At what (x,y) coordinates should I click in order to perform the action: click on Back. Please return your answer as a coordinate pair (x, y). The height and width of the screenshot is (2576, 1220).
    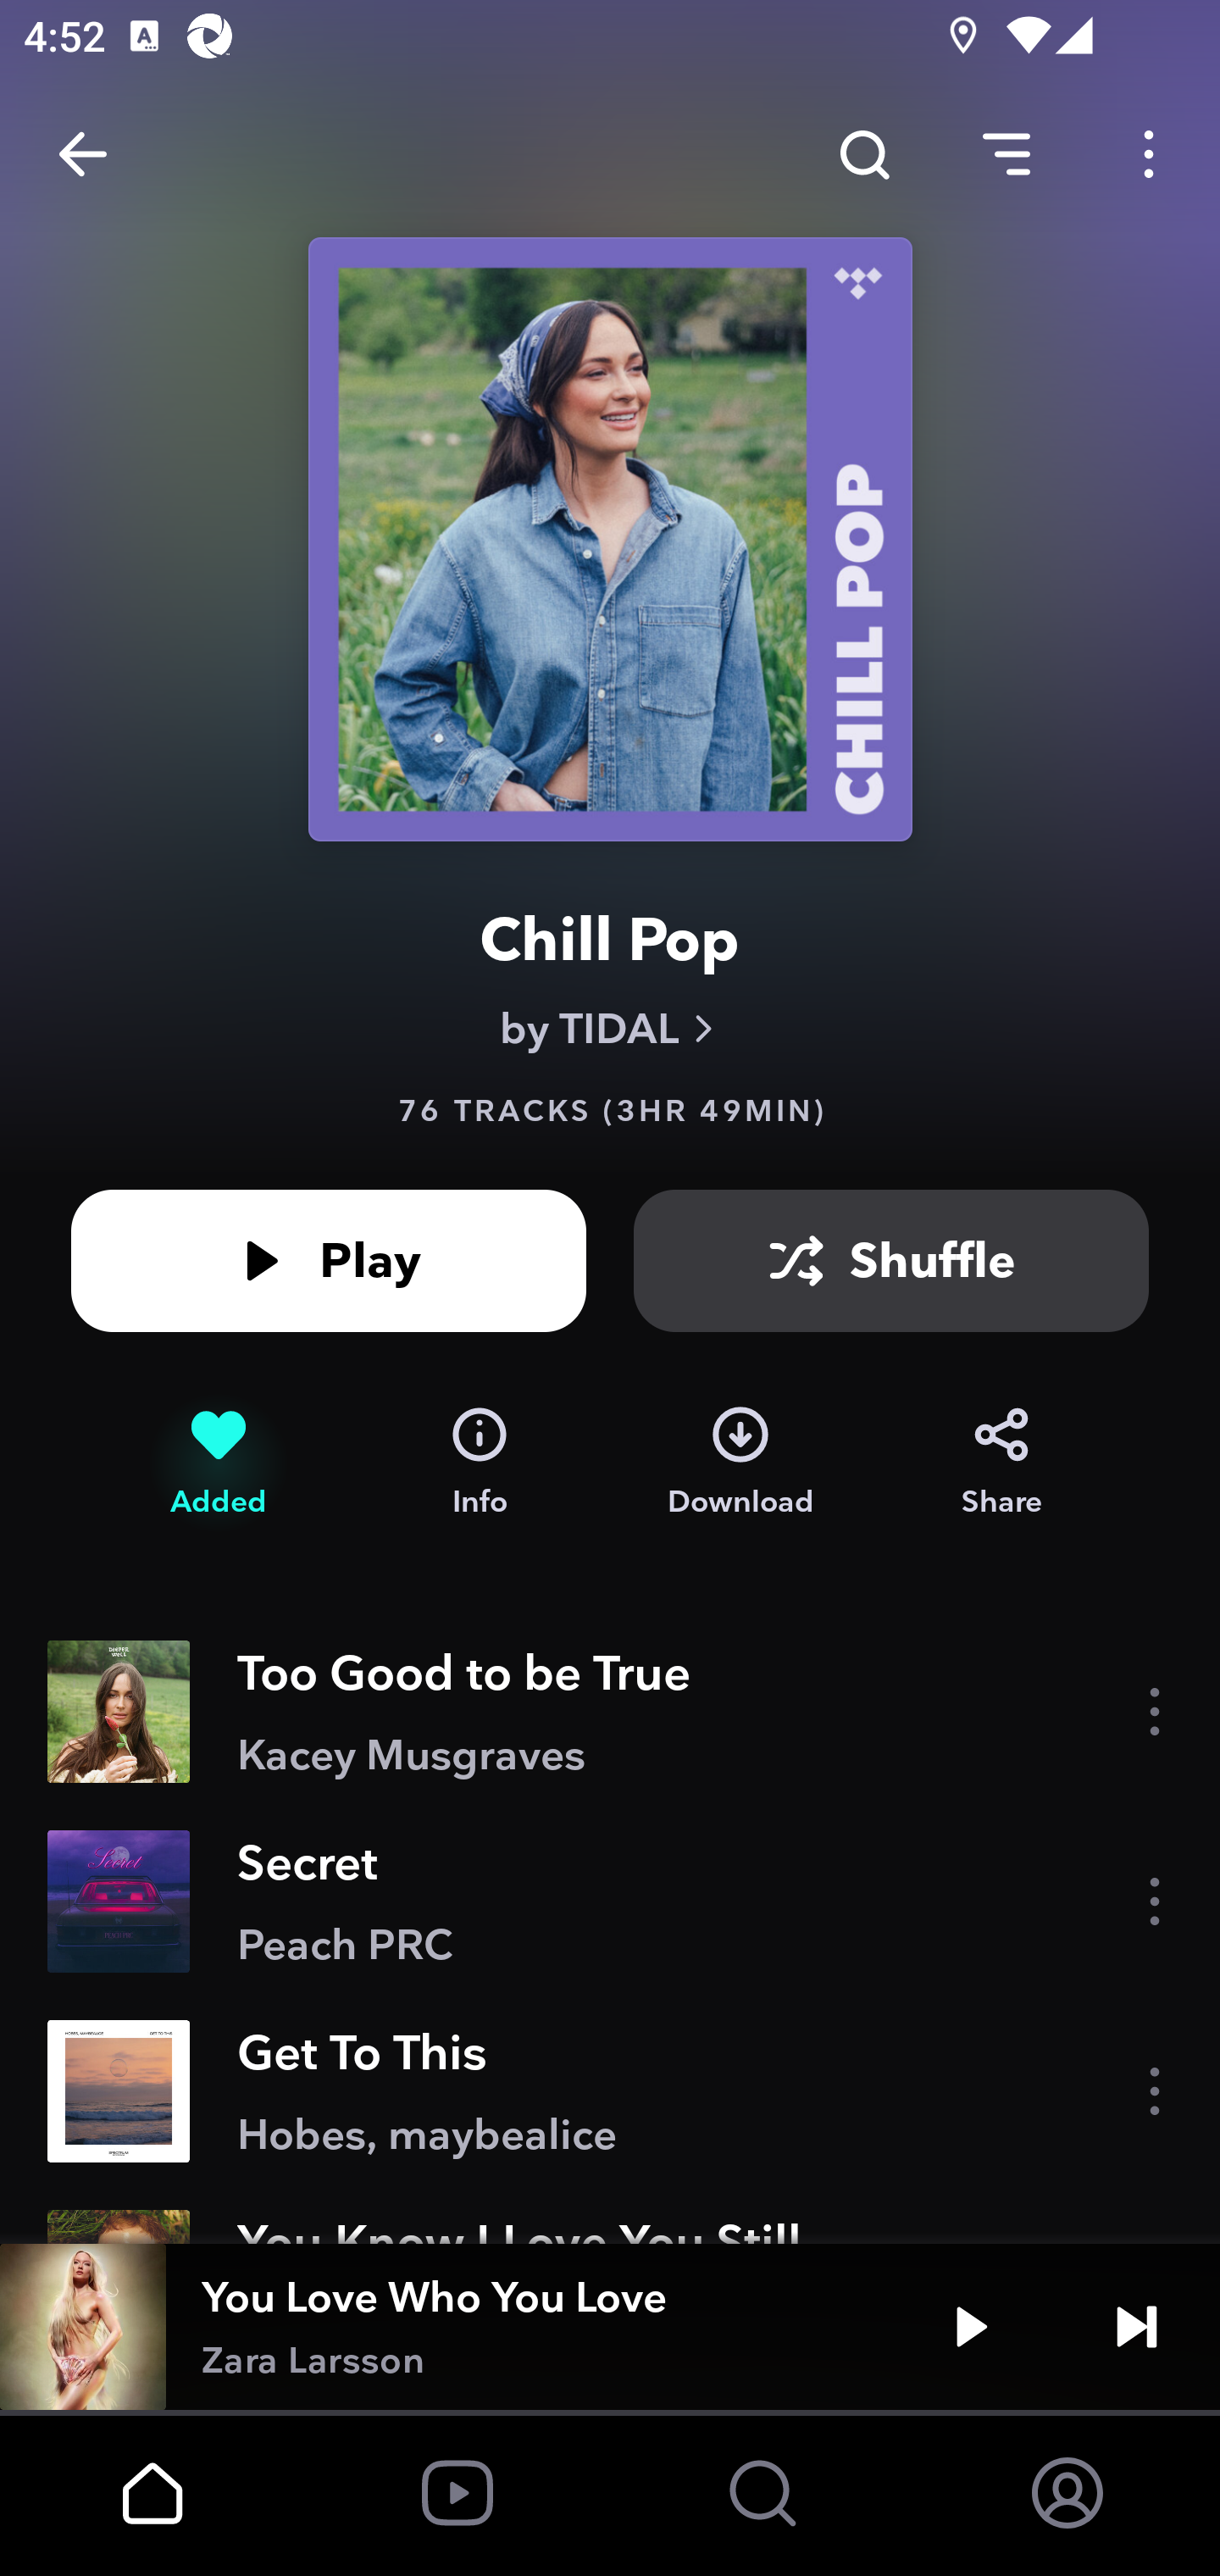
    Looking at the image, I should click on (83, 154).